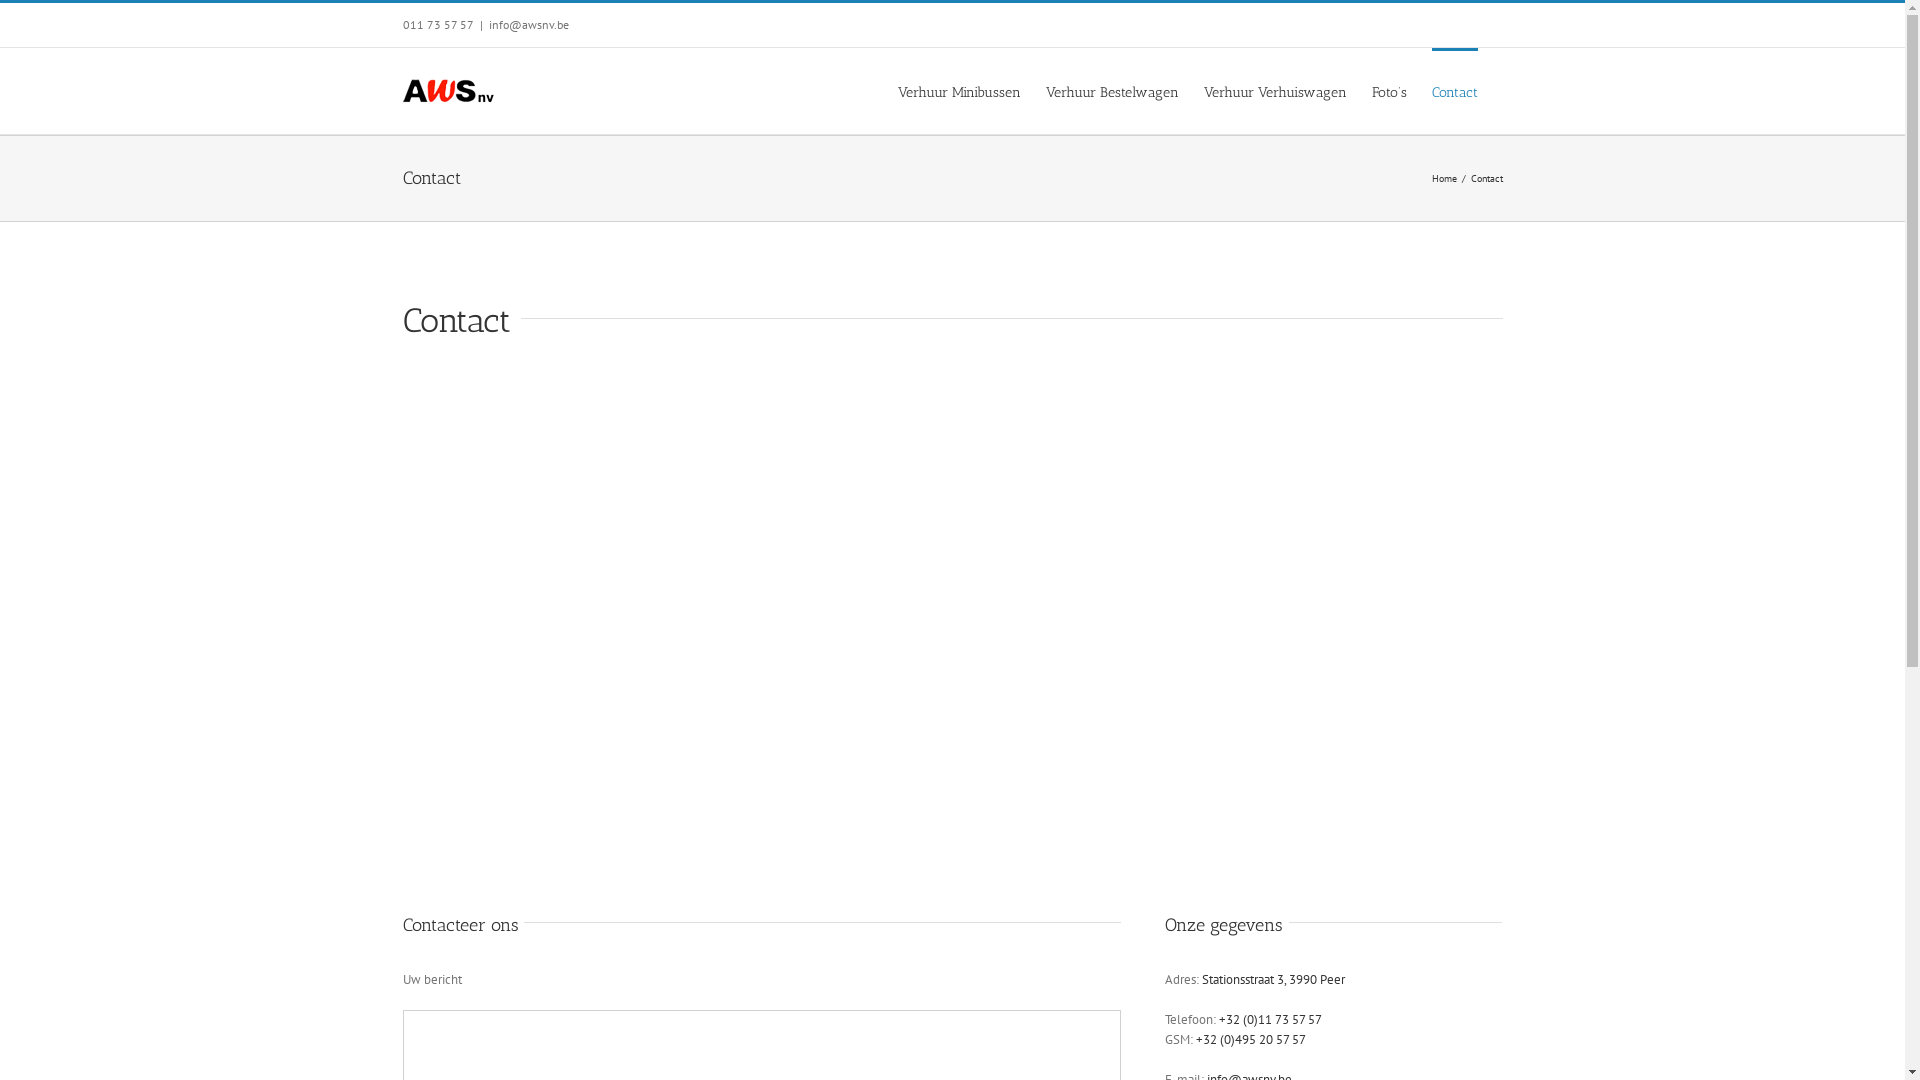 Image resolution: width=1920 pixels, height=1080 pixels. Describe the element at coordinates (1455, 91) in the screenshot. I see `Contact` at that location.